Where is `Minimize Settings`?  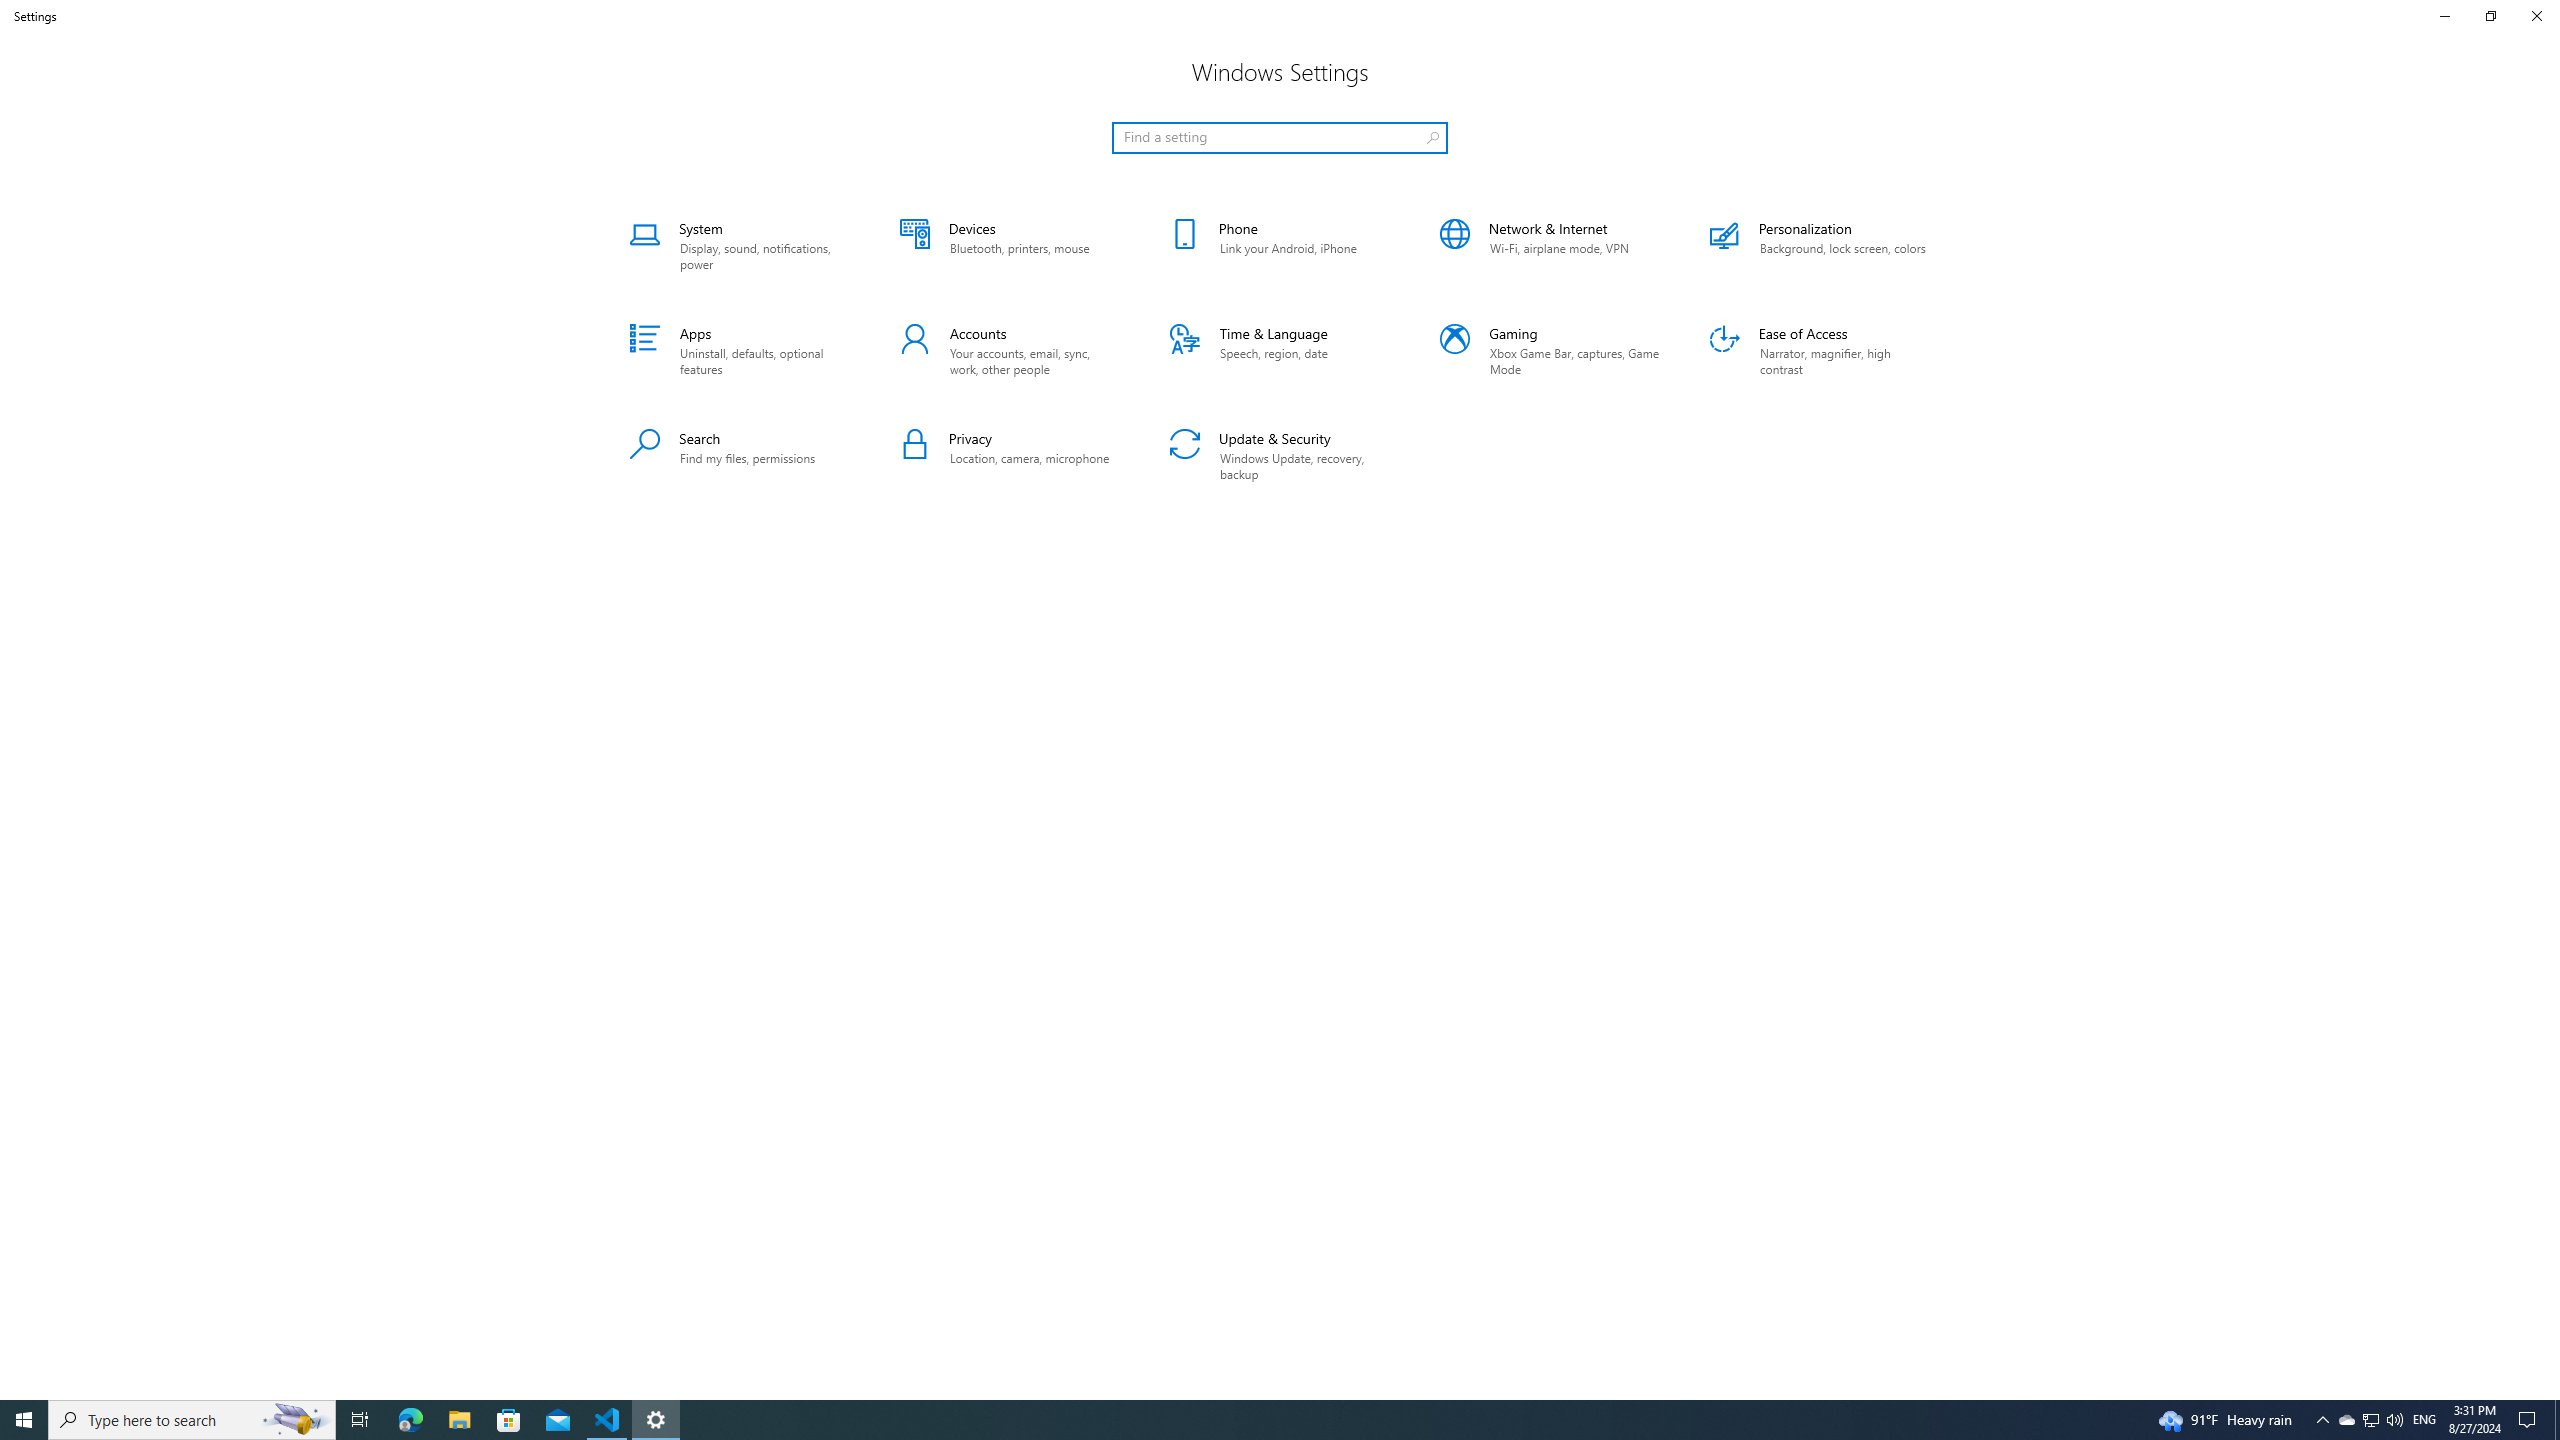 Minimize Settings is located at coordinates (2444, 16).